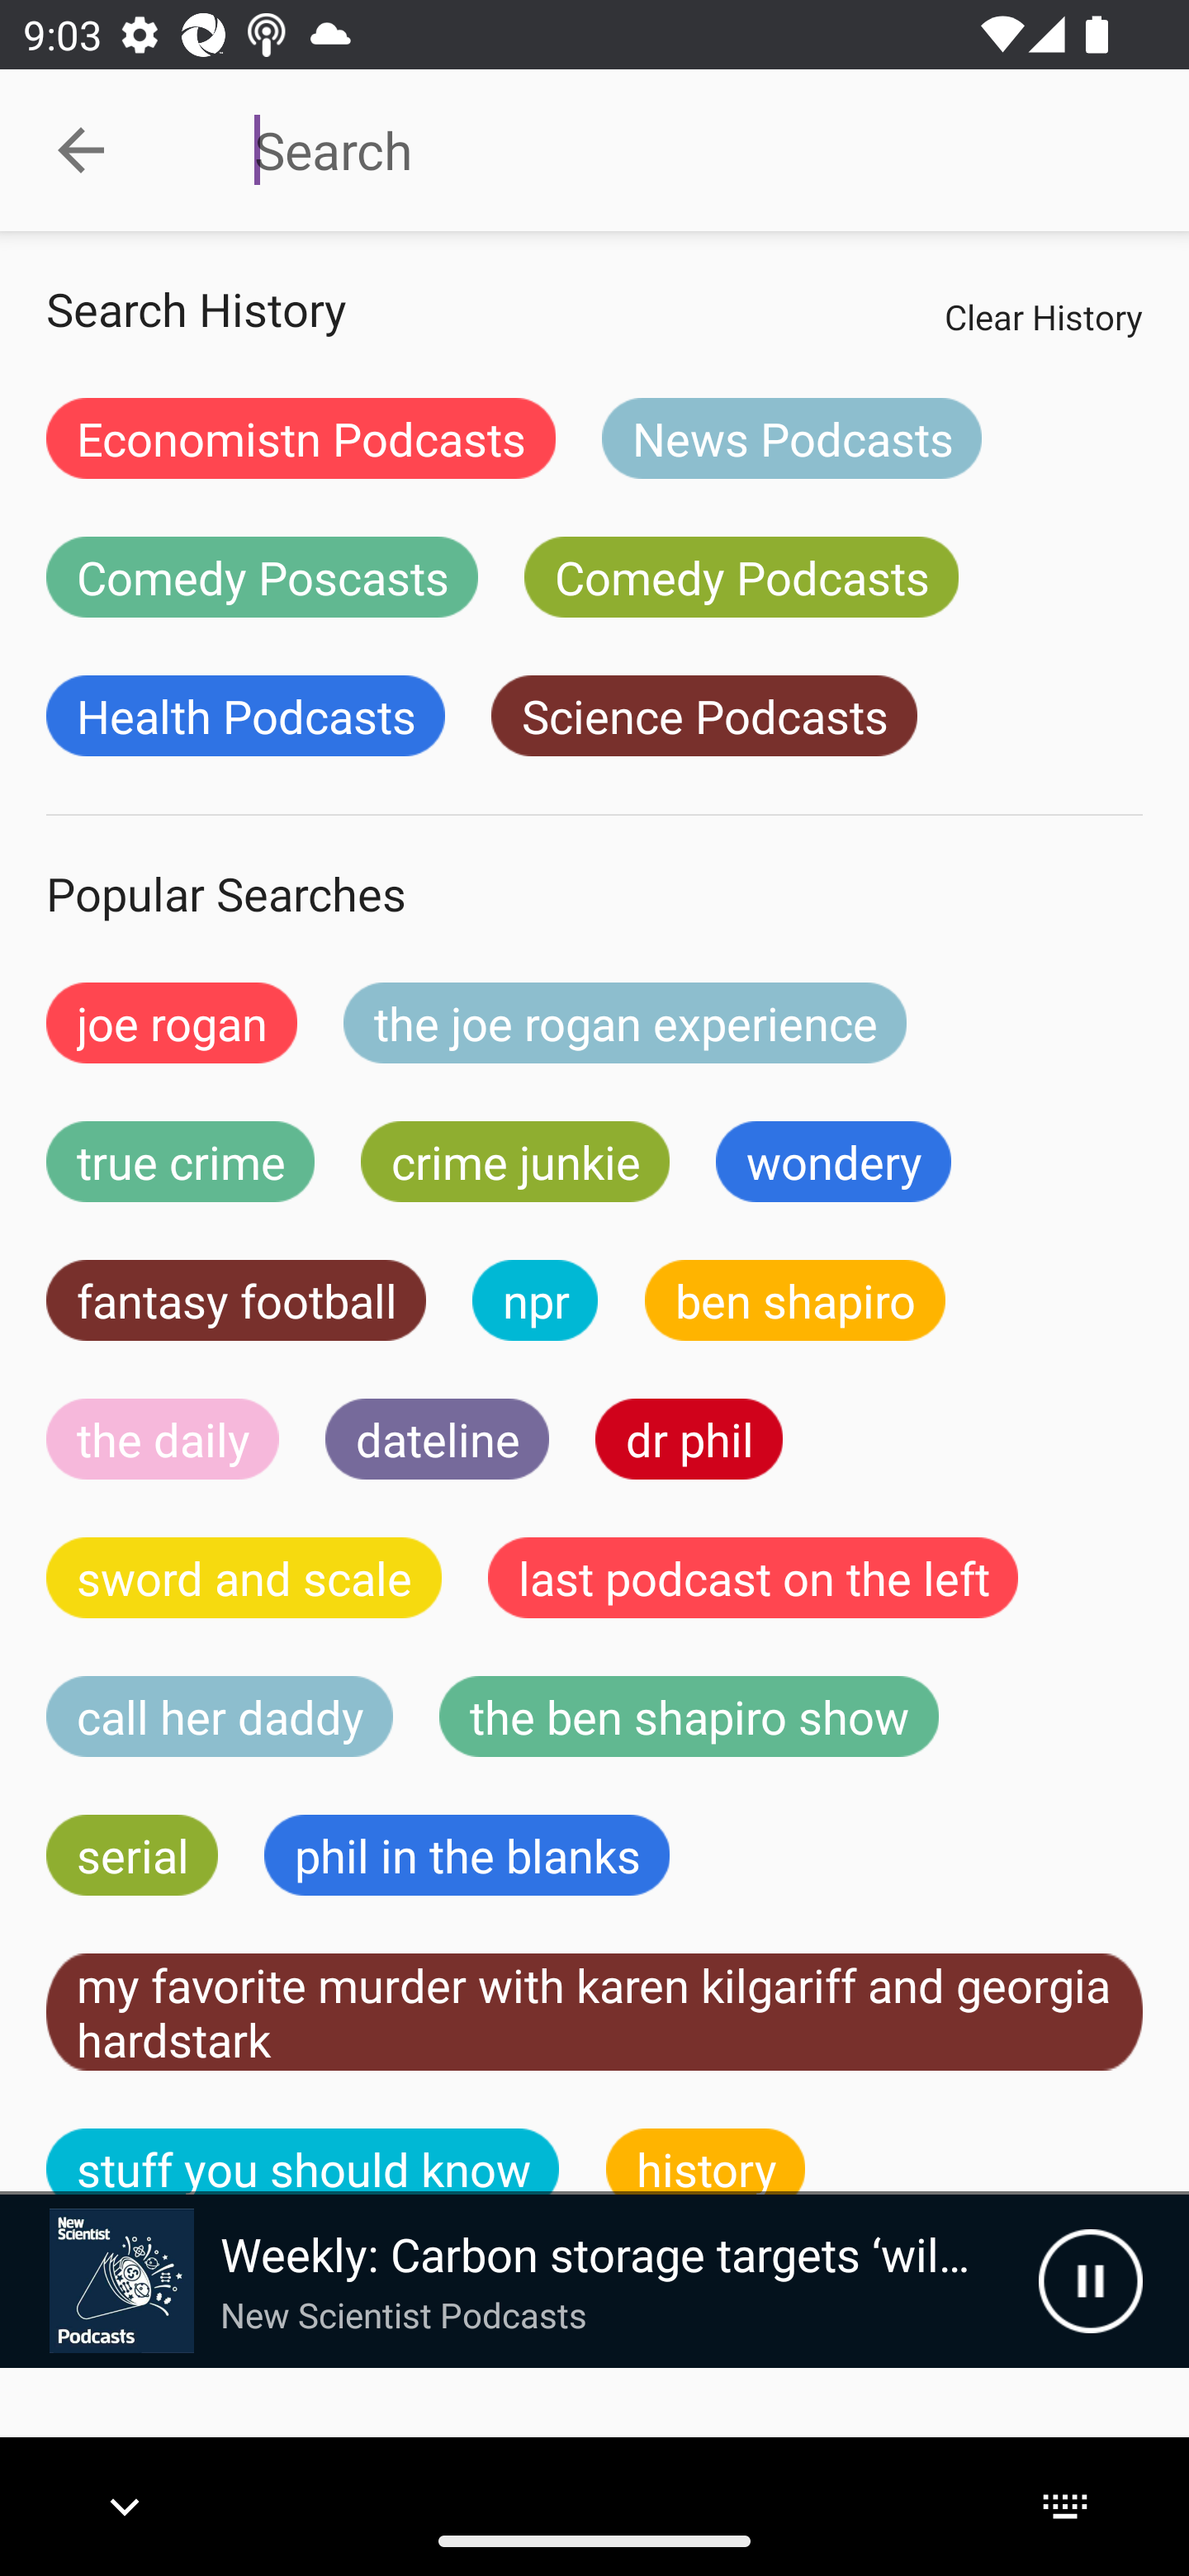 Image resolution: width=1189 pixels, height=2576 pixels. I want to click on the joe rogan experience, so click(625, 1022).